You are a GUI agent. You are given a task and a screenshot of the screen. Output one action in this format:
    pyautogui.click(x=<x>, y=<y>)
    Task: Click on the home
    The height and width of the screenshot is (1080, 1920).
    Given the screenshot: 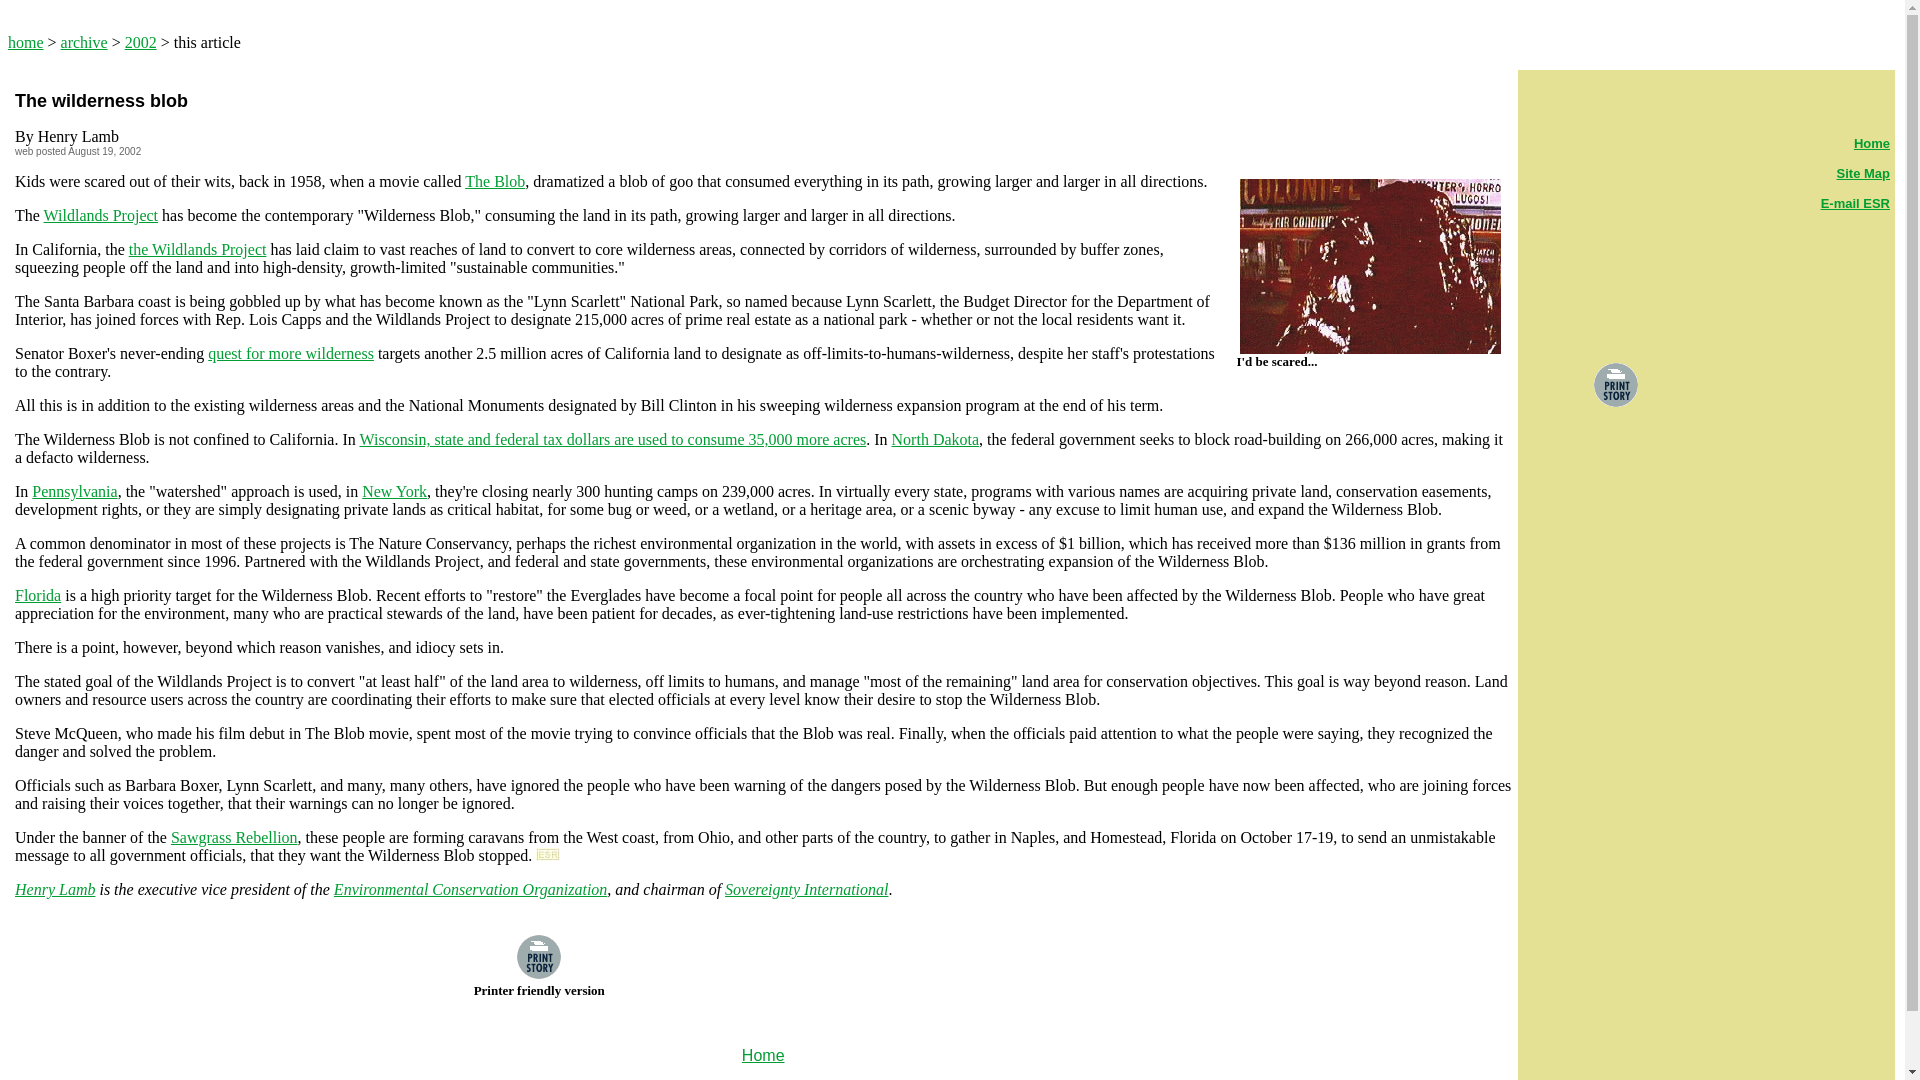 What is the action you would take?
    pyautogui.click(x=26, y=42)
    